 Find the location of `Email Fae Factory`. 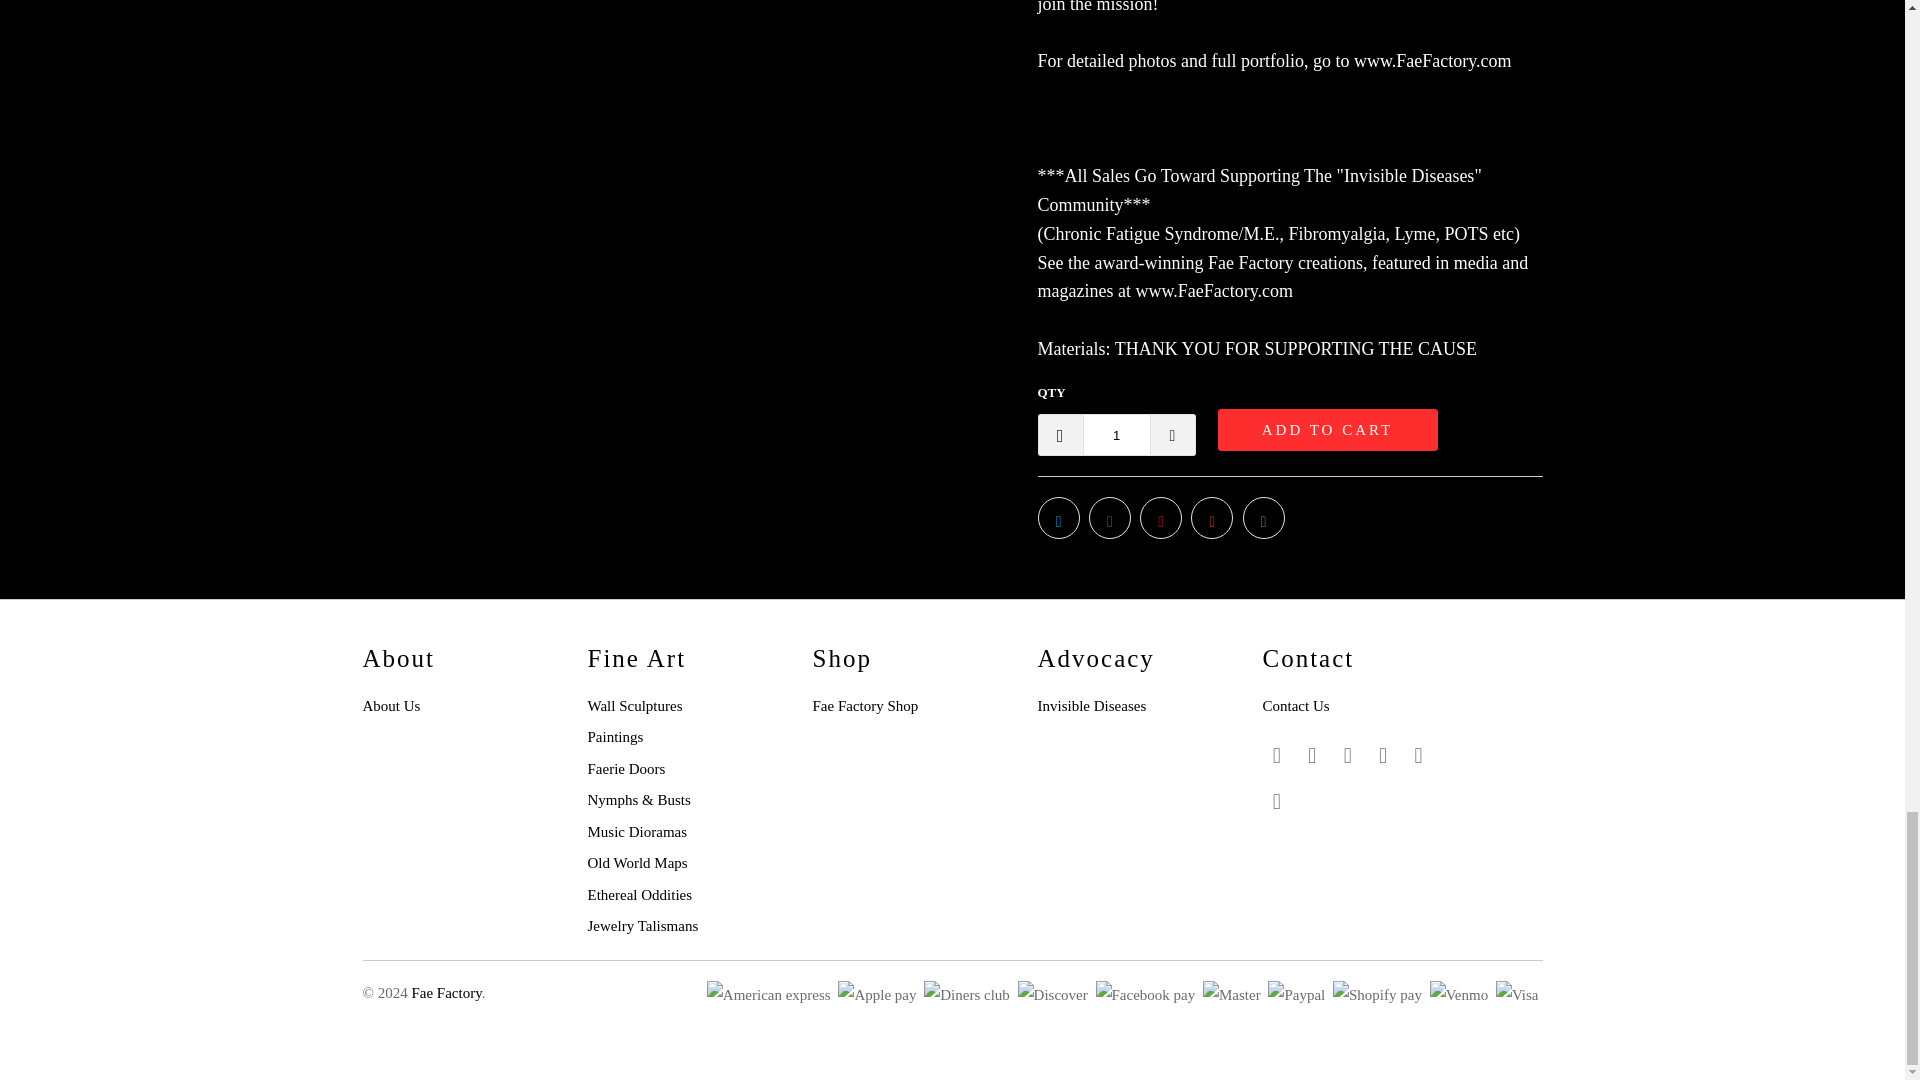

Email Fae Factory is located at coordinates (1276, 802).